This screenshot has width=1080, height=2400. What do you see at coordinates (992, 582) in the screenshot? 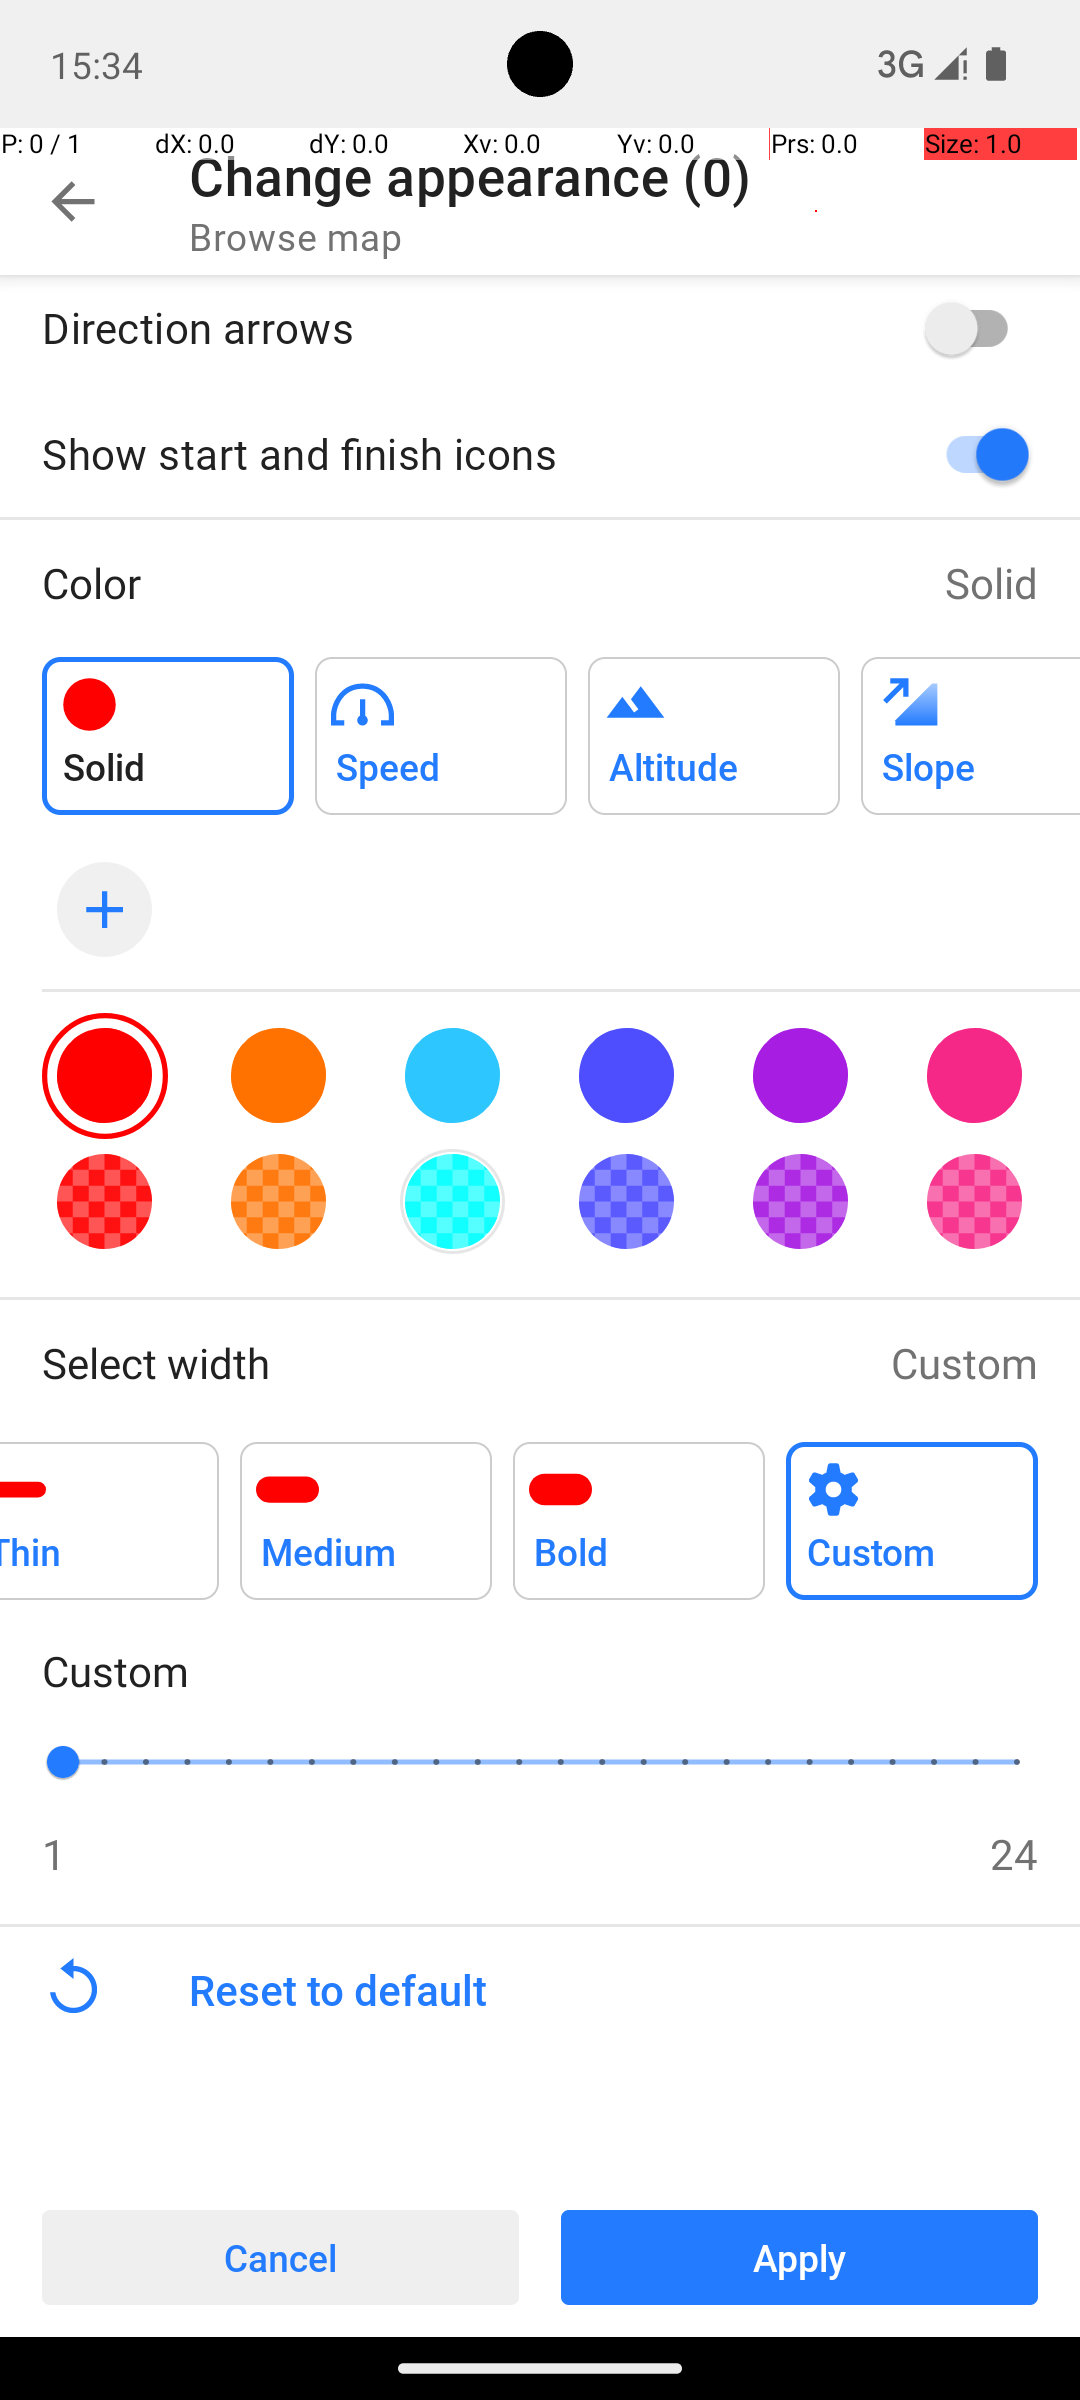
I see `Solid` at bounding box center [992, 582].